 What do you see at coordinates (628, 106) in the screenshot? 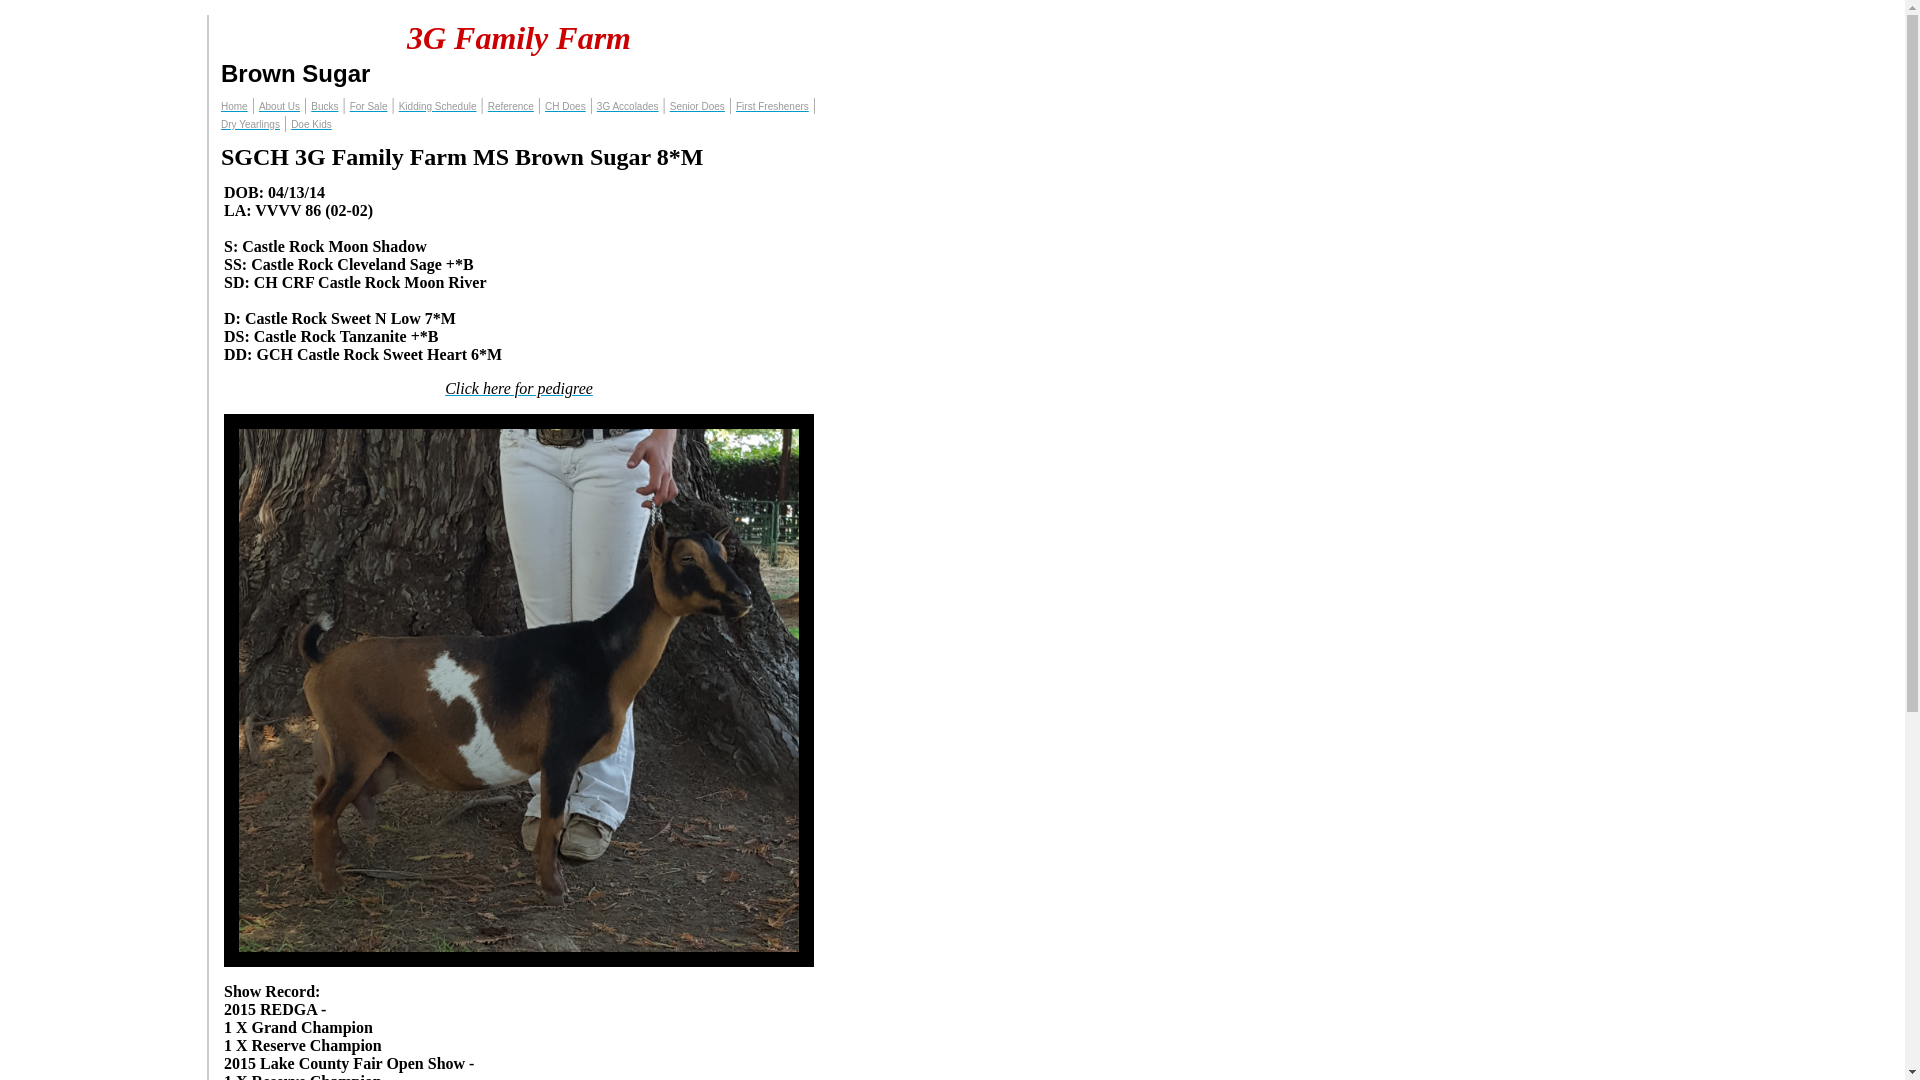
I see `3G Accolades` at bounding box center [628, 106].